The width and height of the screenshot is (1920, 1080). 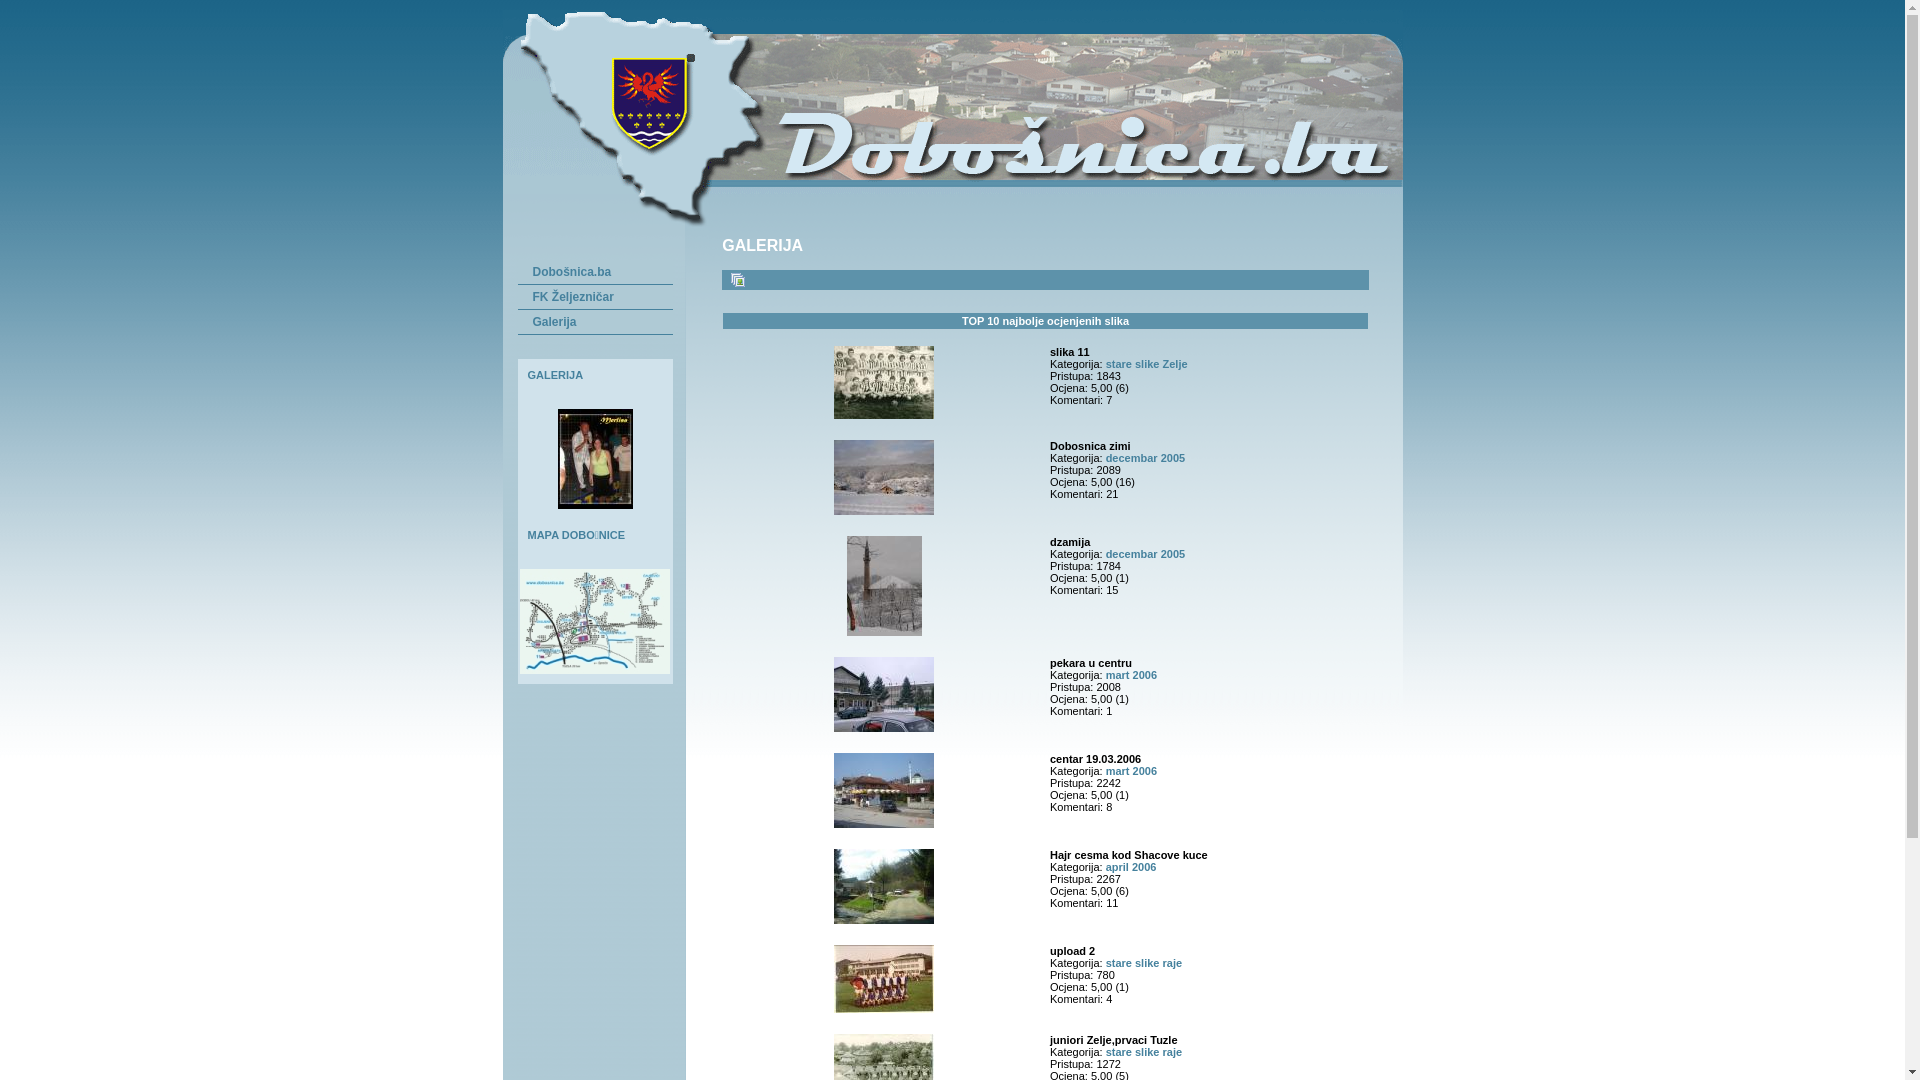 What do you see at coordinates (600, 322) in the screenshot?
I see `Galerija` at bounding box center [600, 322].